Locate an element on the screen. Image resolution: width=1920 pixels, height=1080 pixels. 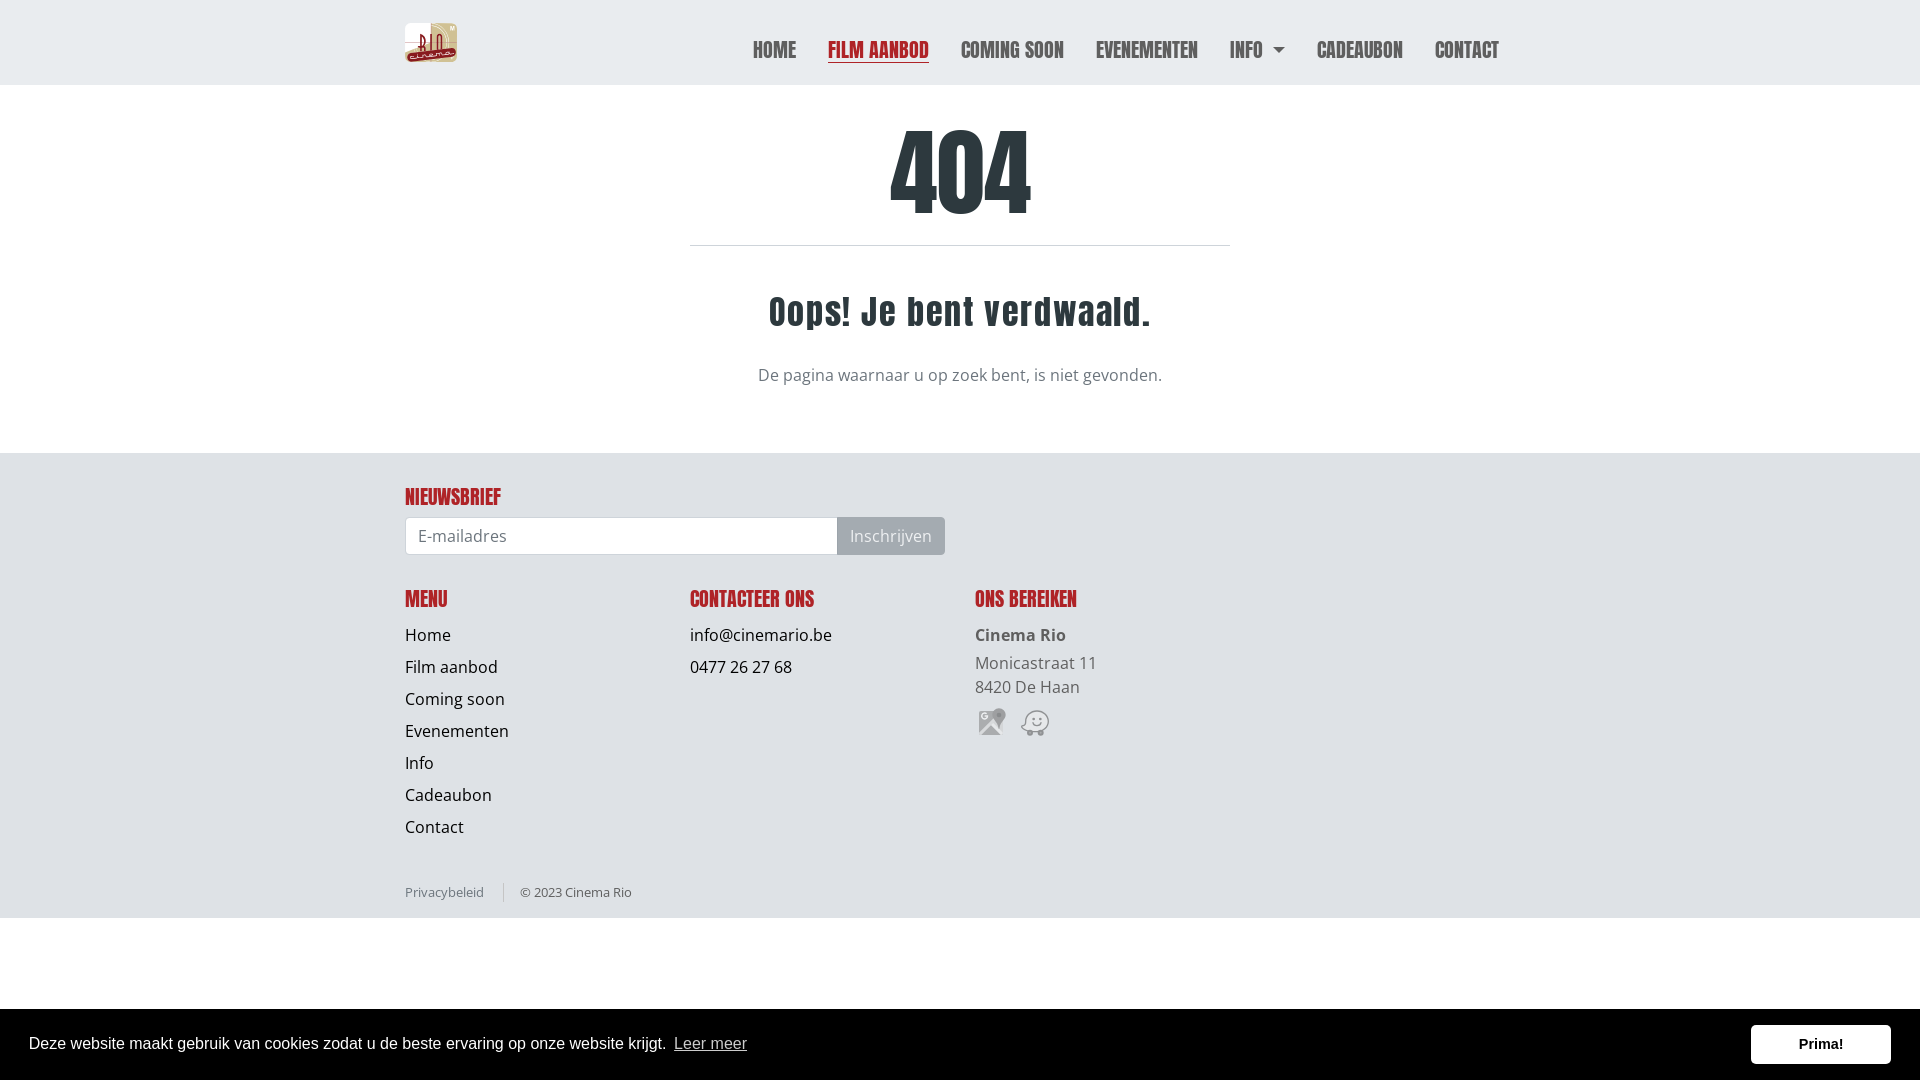
Contact is located at coordinates (434, 827).